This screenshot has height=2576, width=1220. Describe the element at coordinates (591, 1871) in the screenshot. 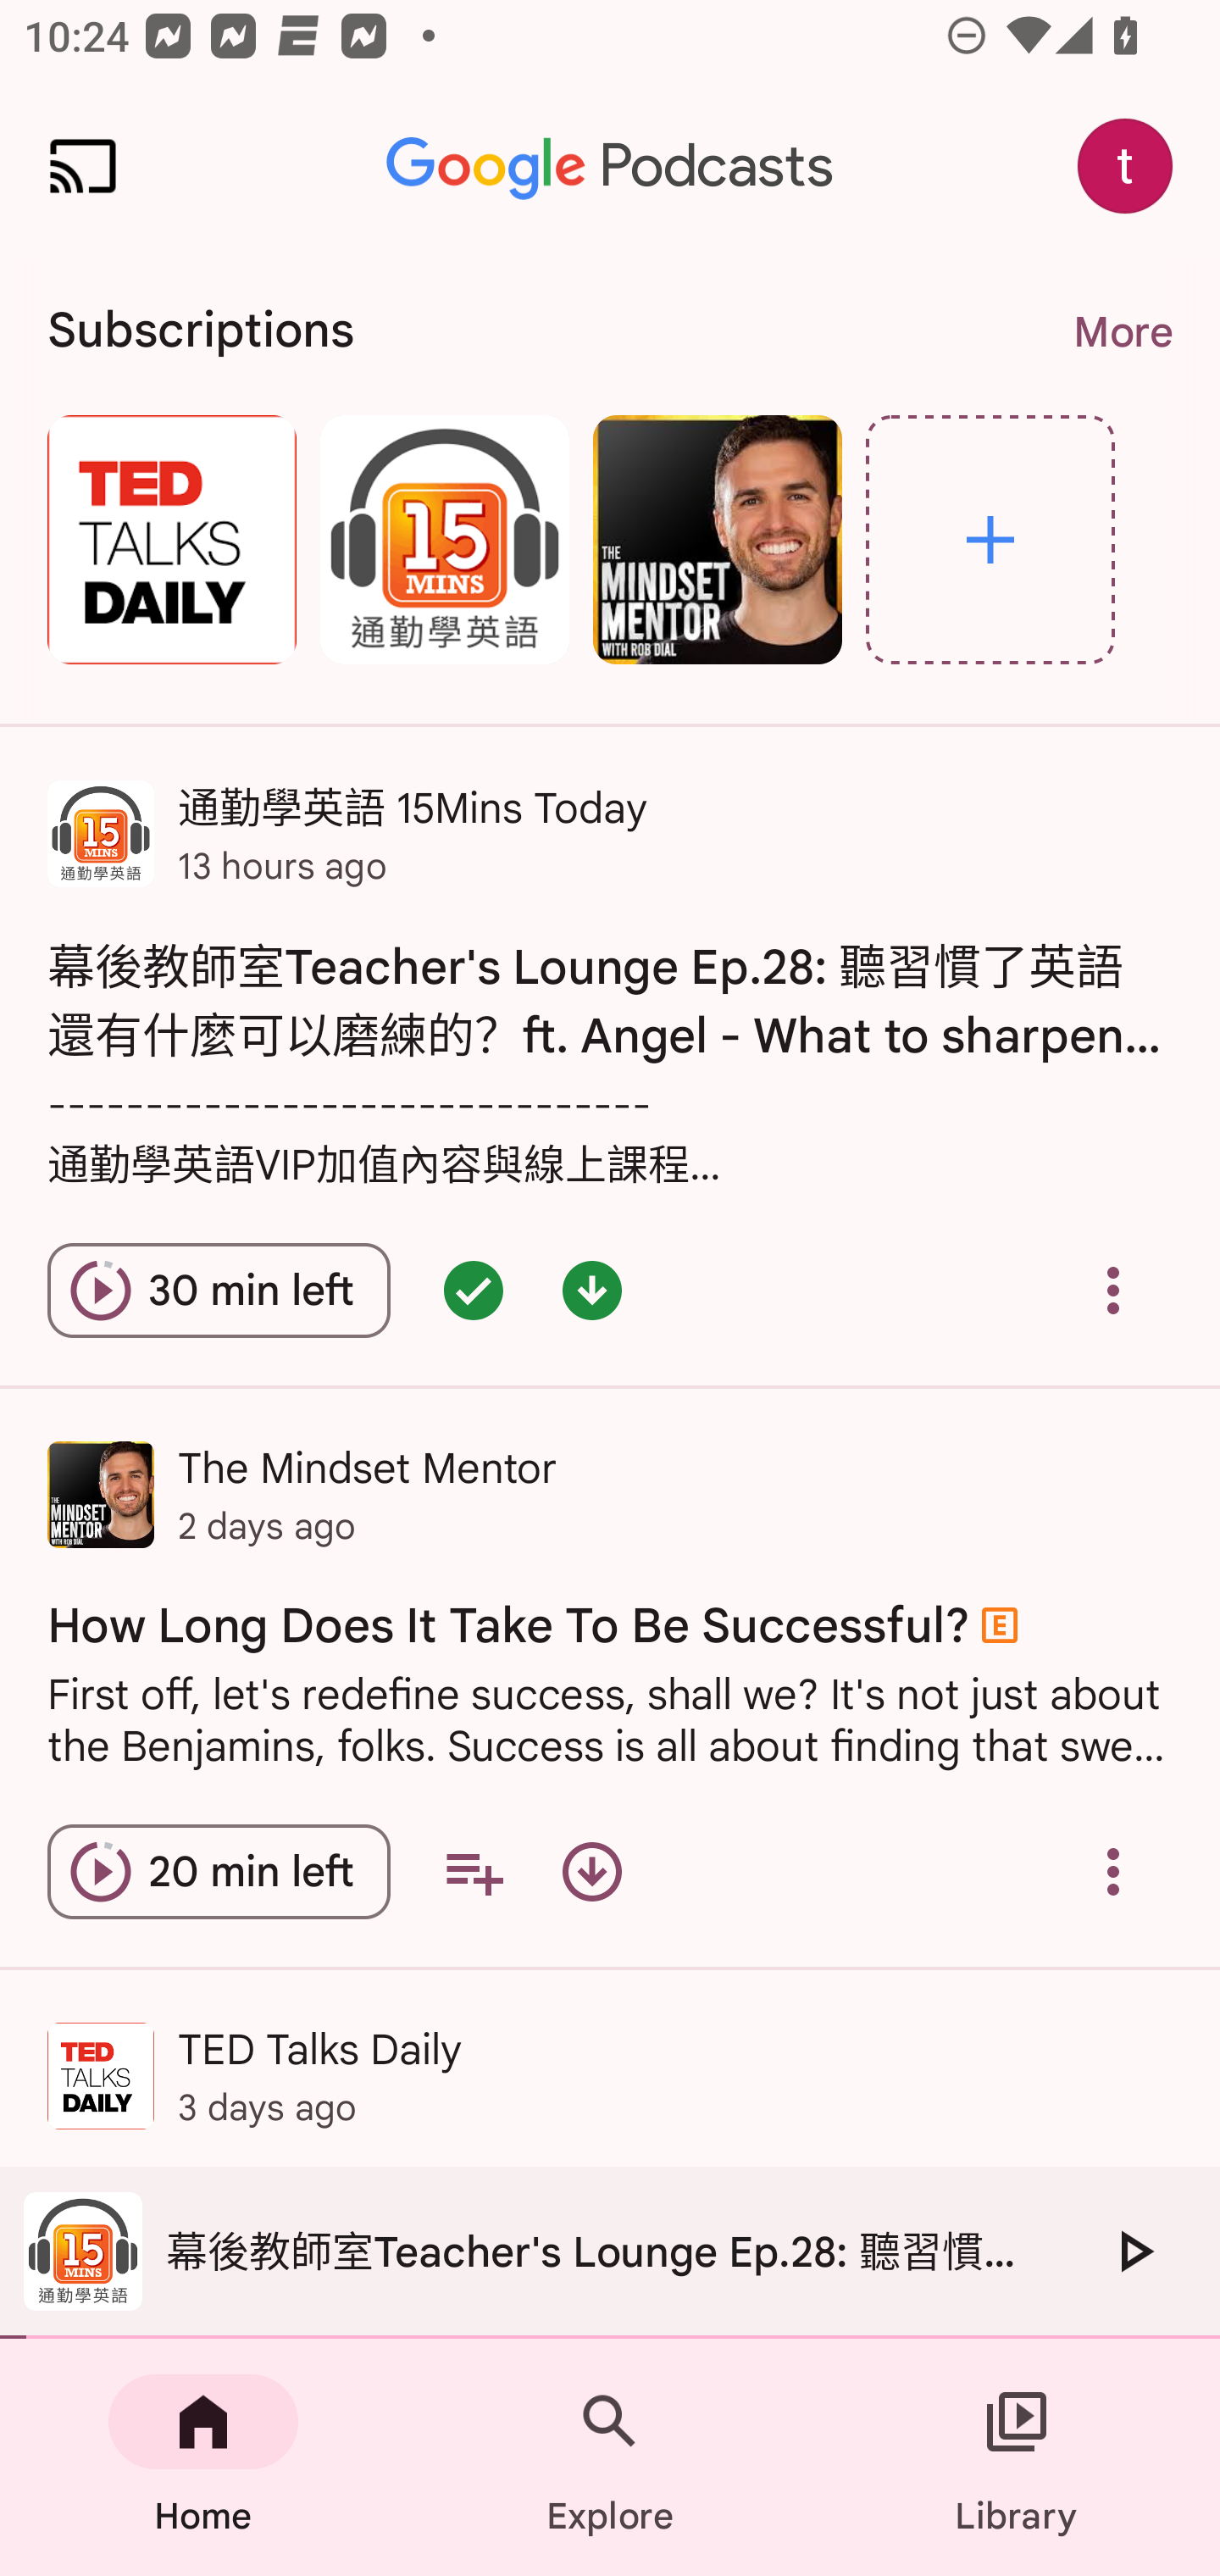

I see `Download episode` at that location.